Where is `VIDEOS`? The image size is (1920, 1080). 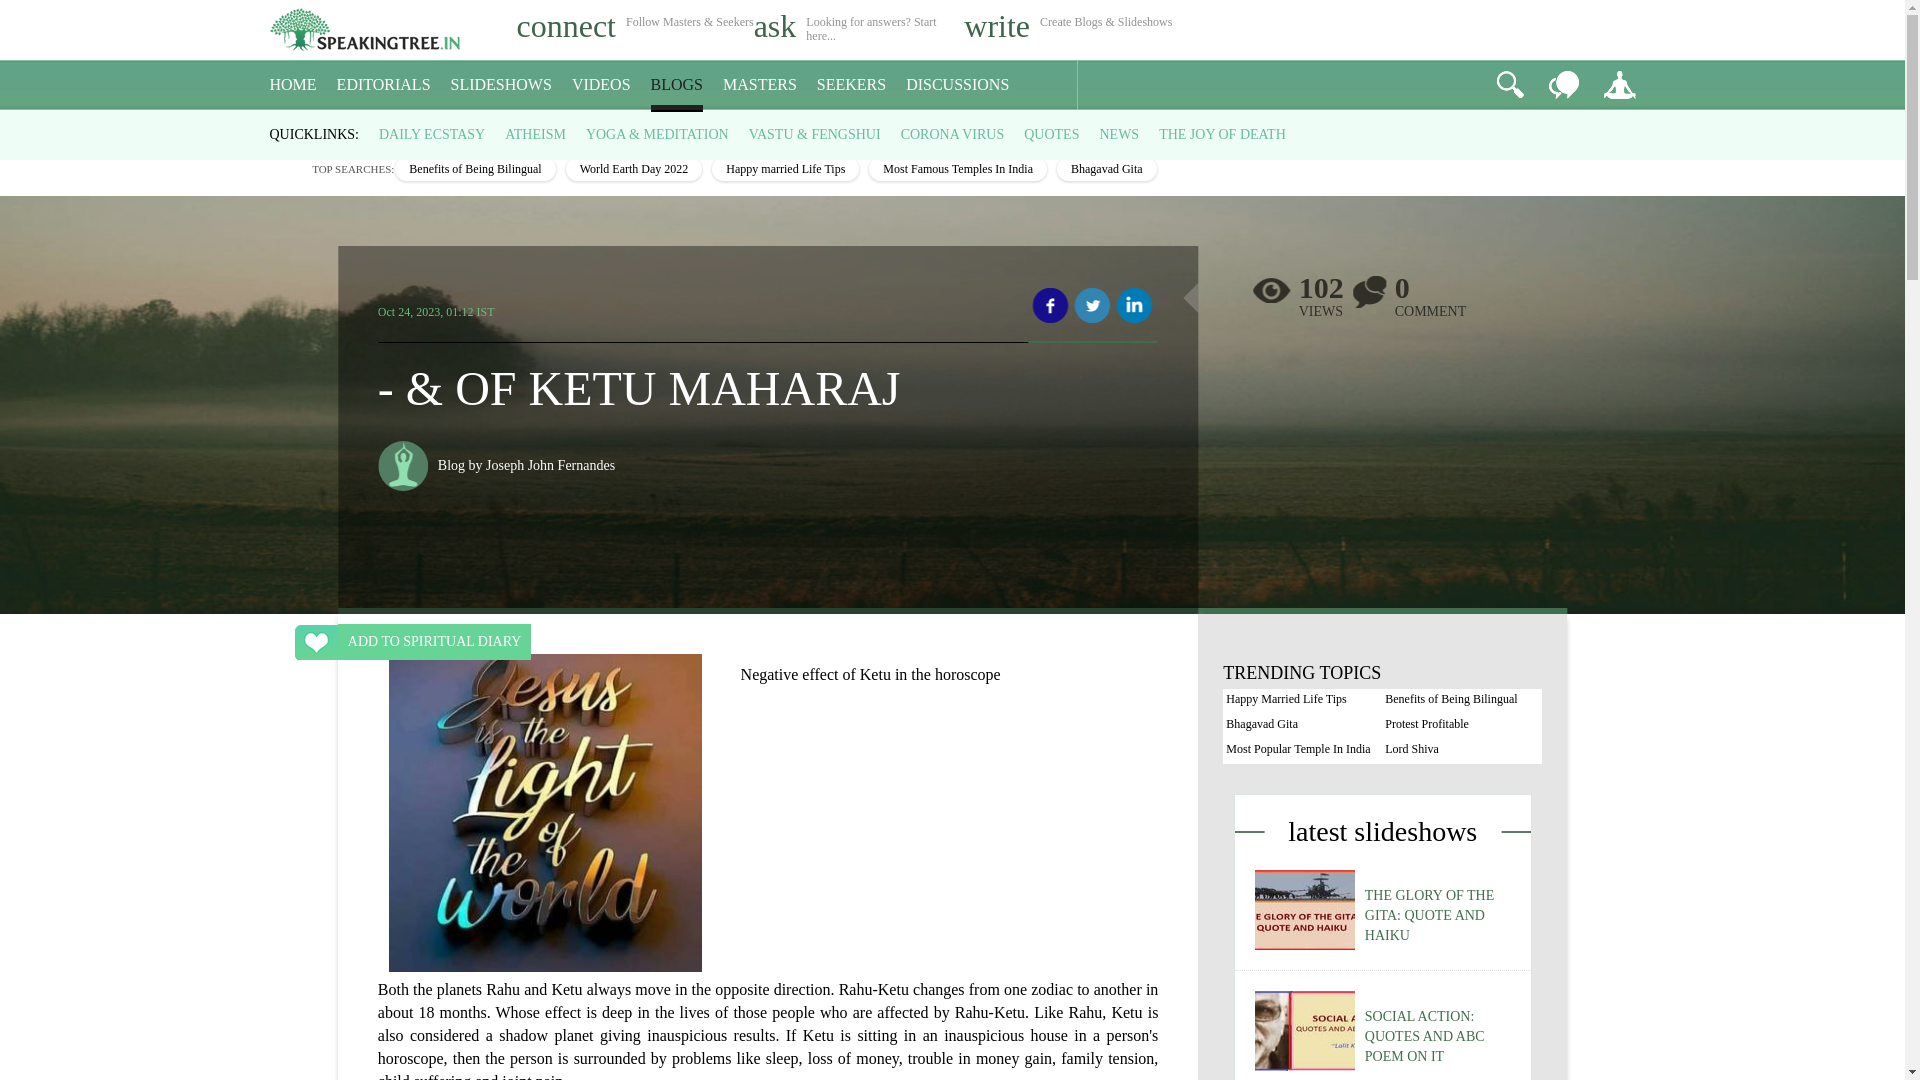
VIDEOS is located at coordinates (602, 85).